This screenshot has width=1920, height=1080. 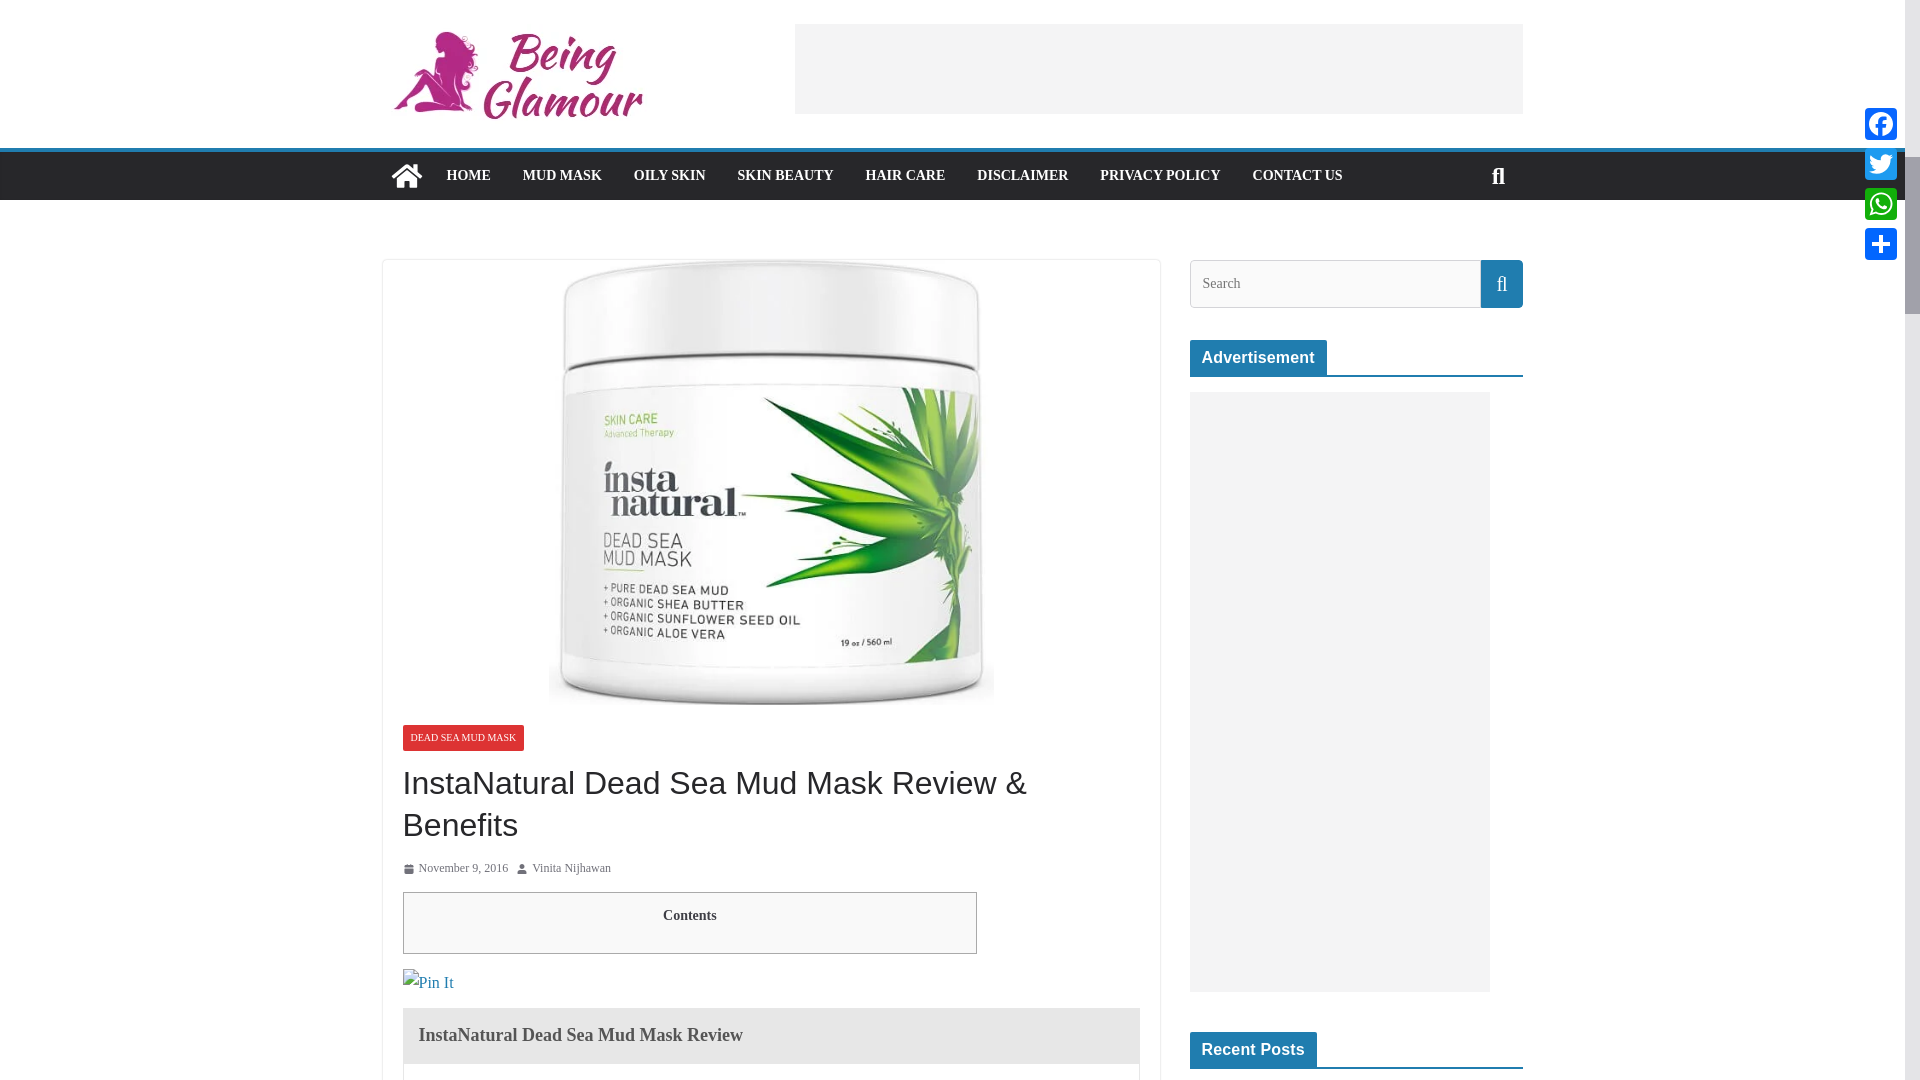 What do you see at coordinates (562, 176) in the screenshot?
I see `MUD MASK` at bounding box center [562, 176].